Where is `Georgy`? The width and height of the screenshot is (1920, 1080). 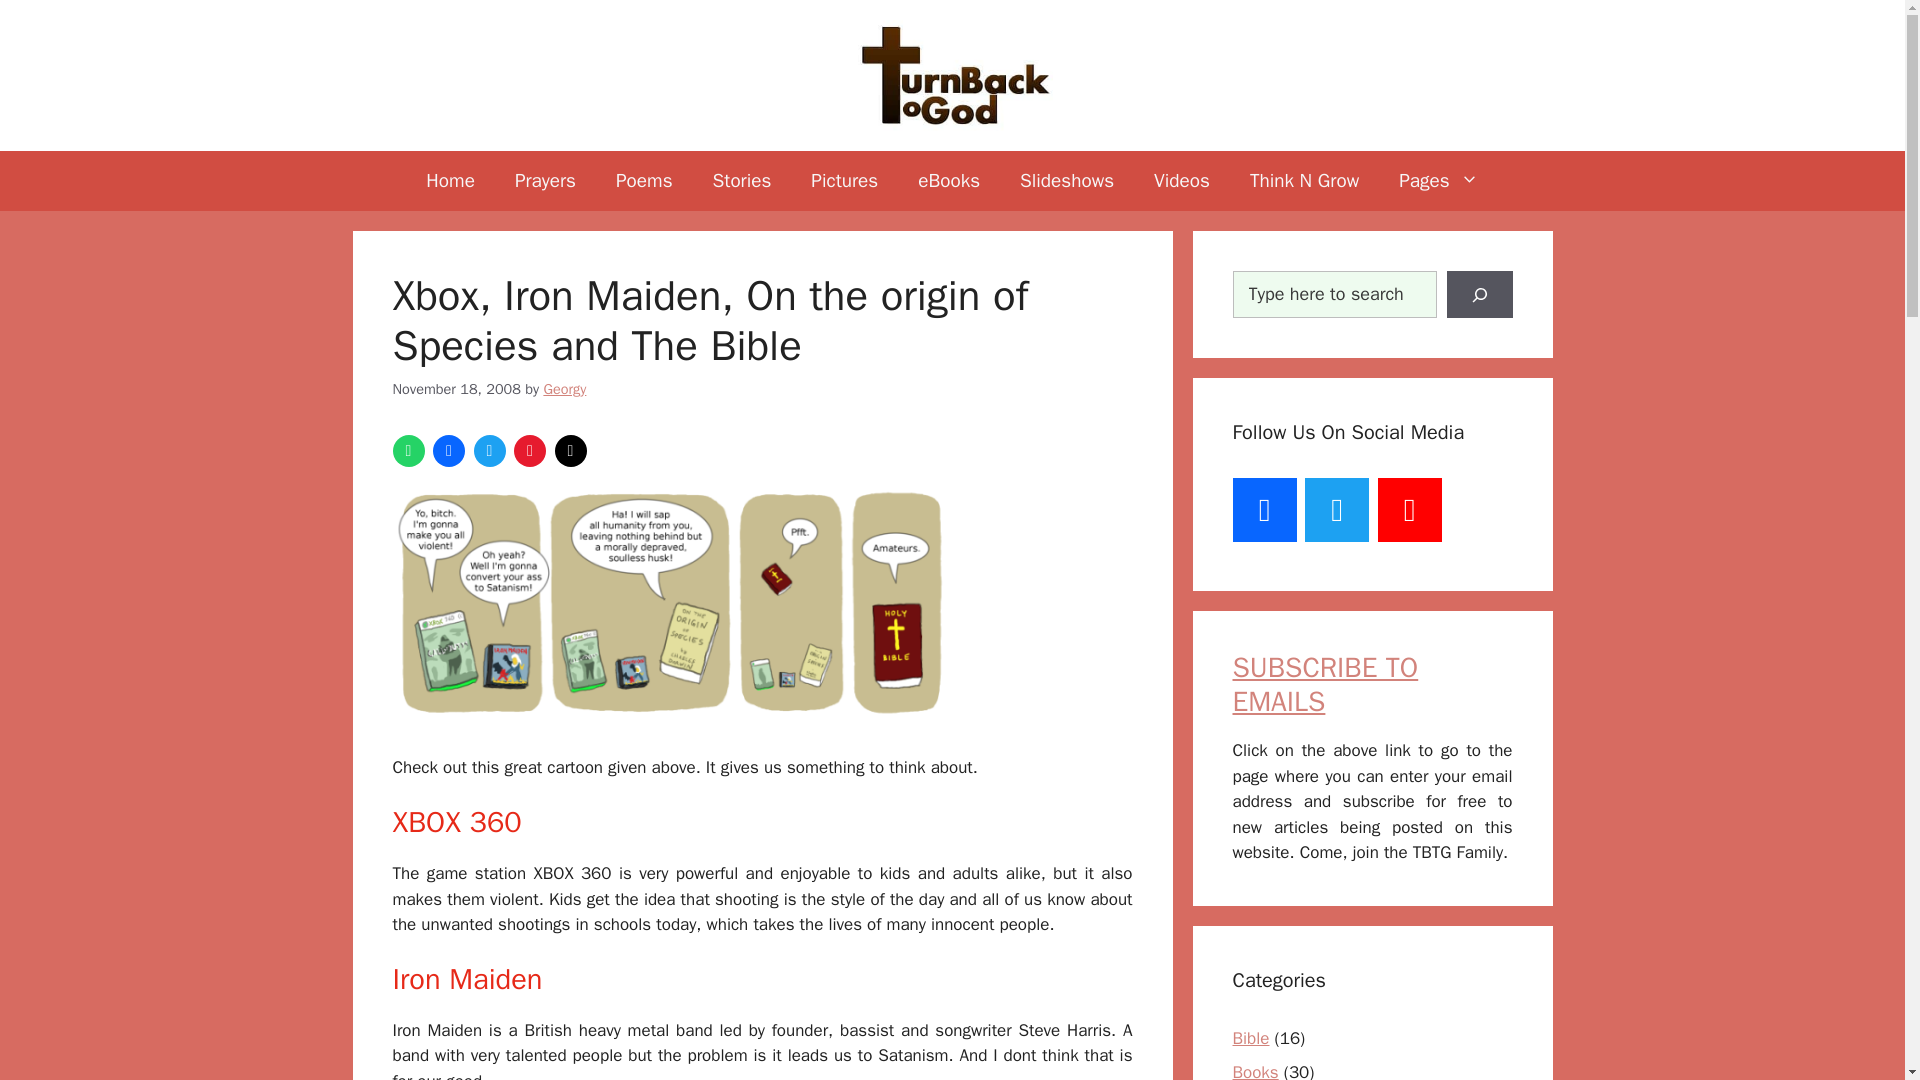 Georgy is located at coordinates (564, 389).